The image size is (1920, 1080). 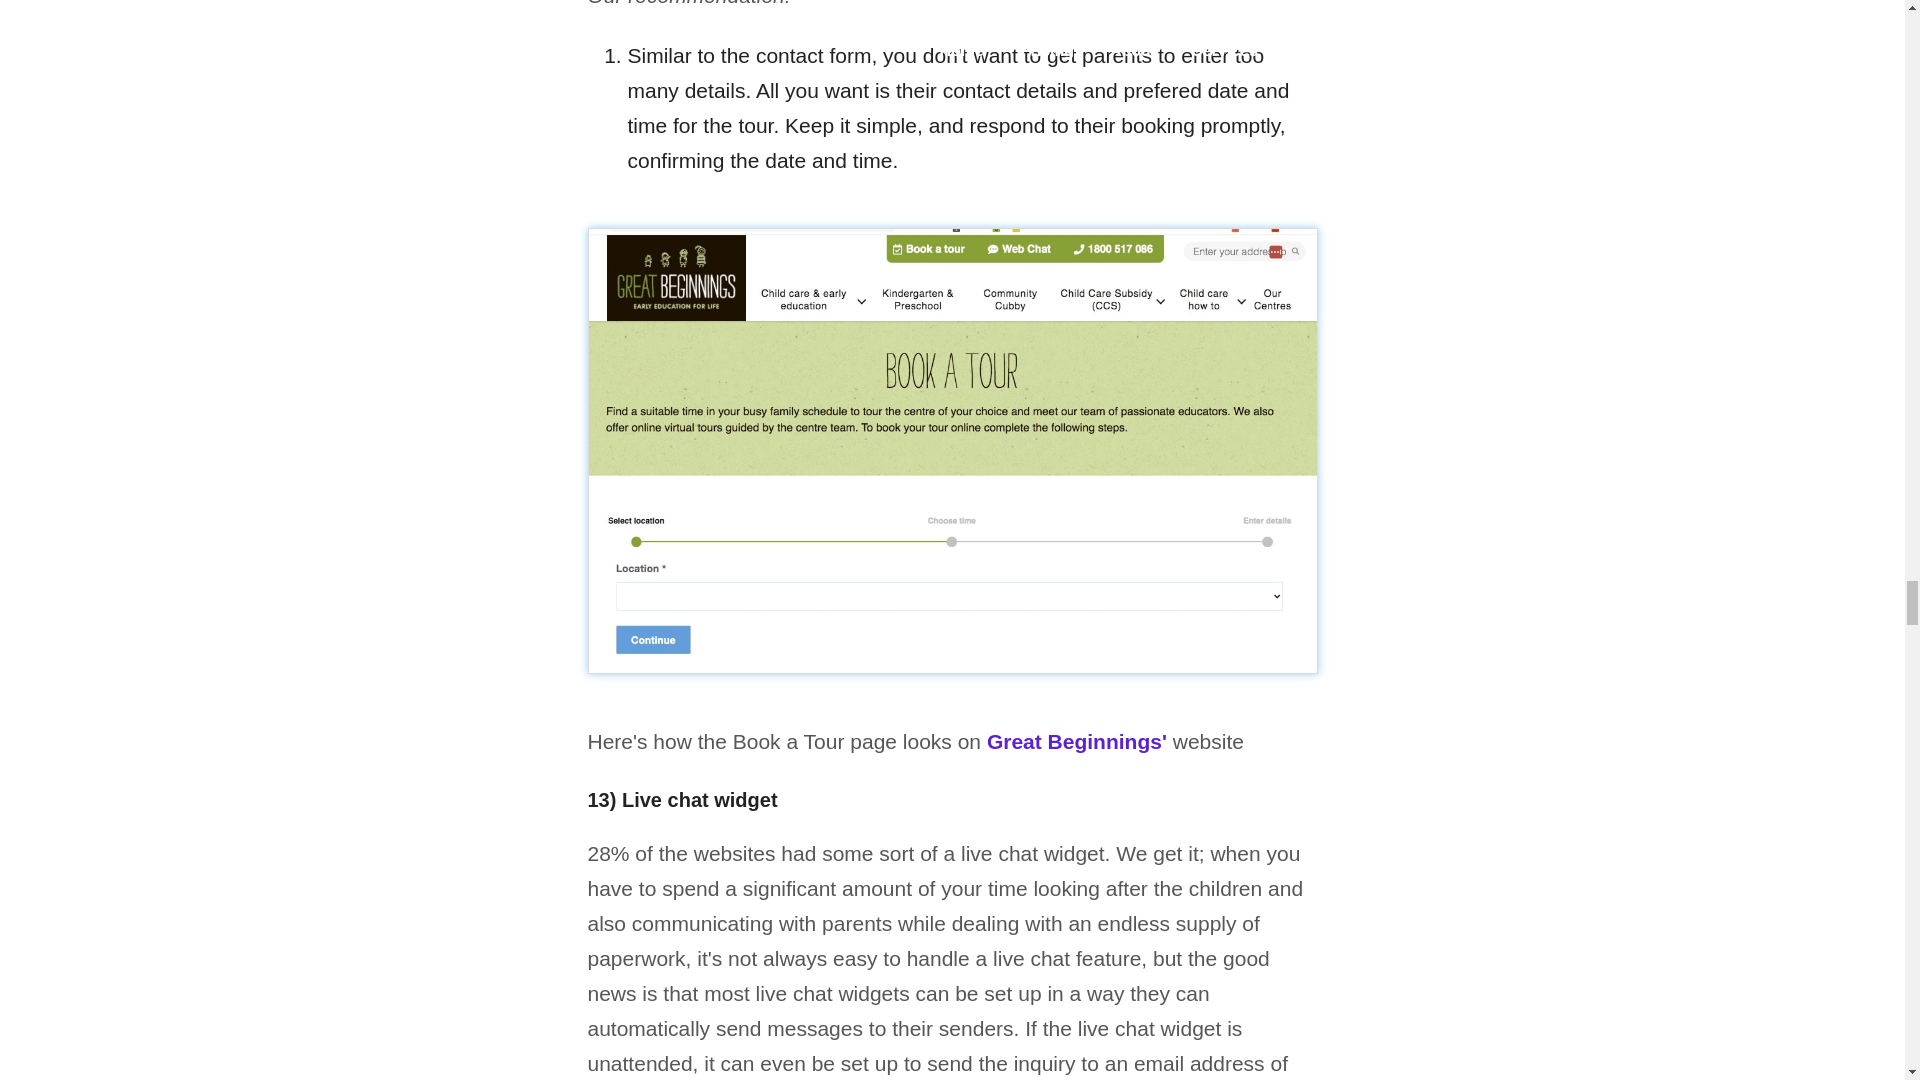 What do you see at coordinates (1076, 741) in the screenshot?
I see `Great Beginnings'` at bounding box center [1076, 741].